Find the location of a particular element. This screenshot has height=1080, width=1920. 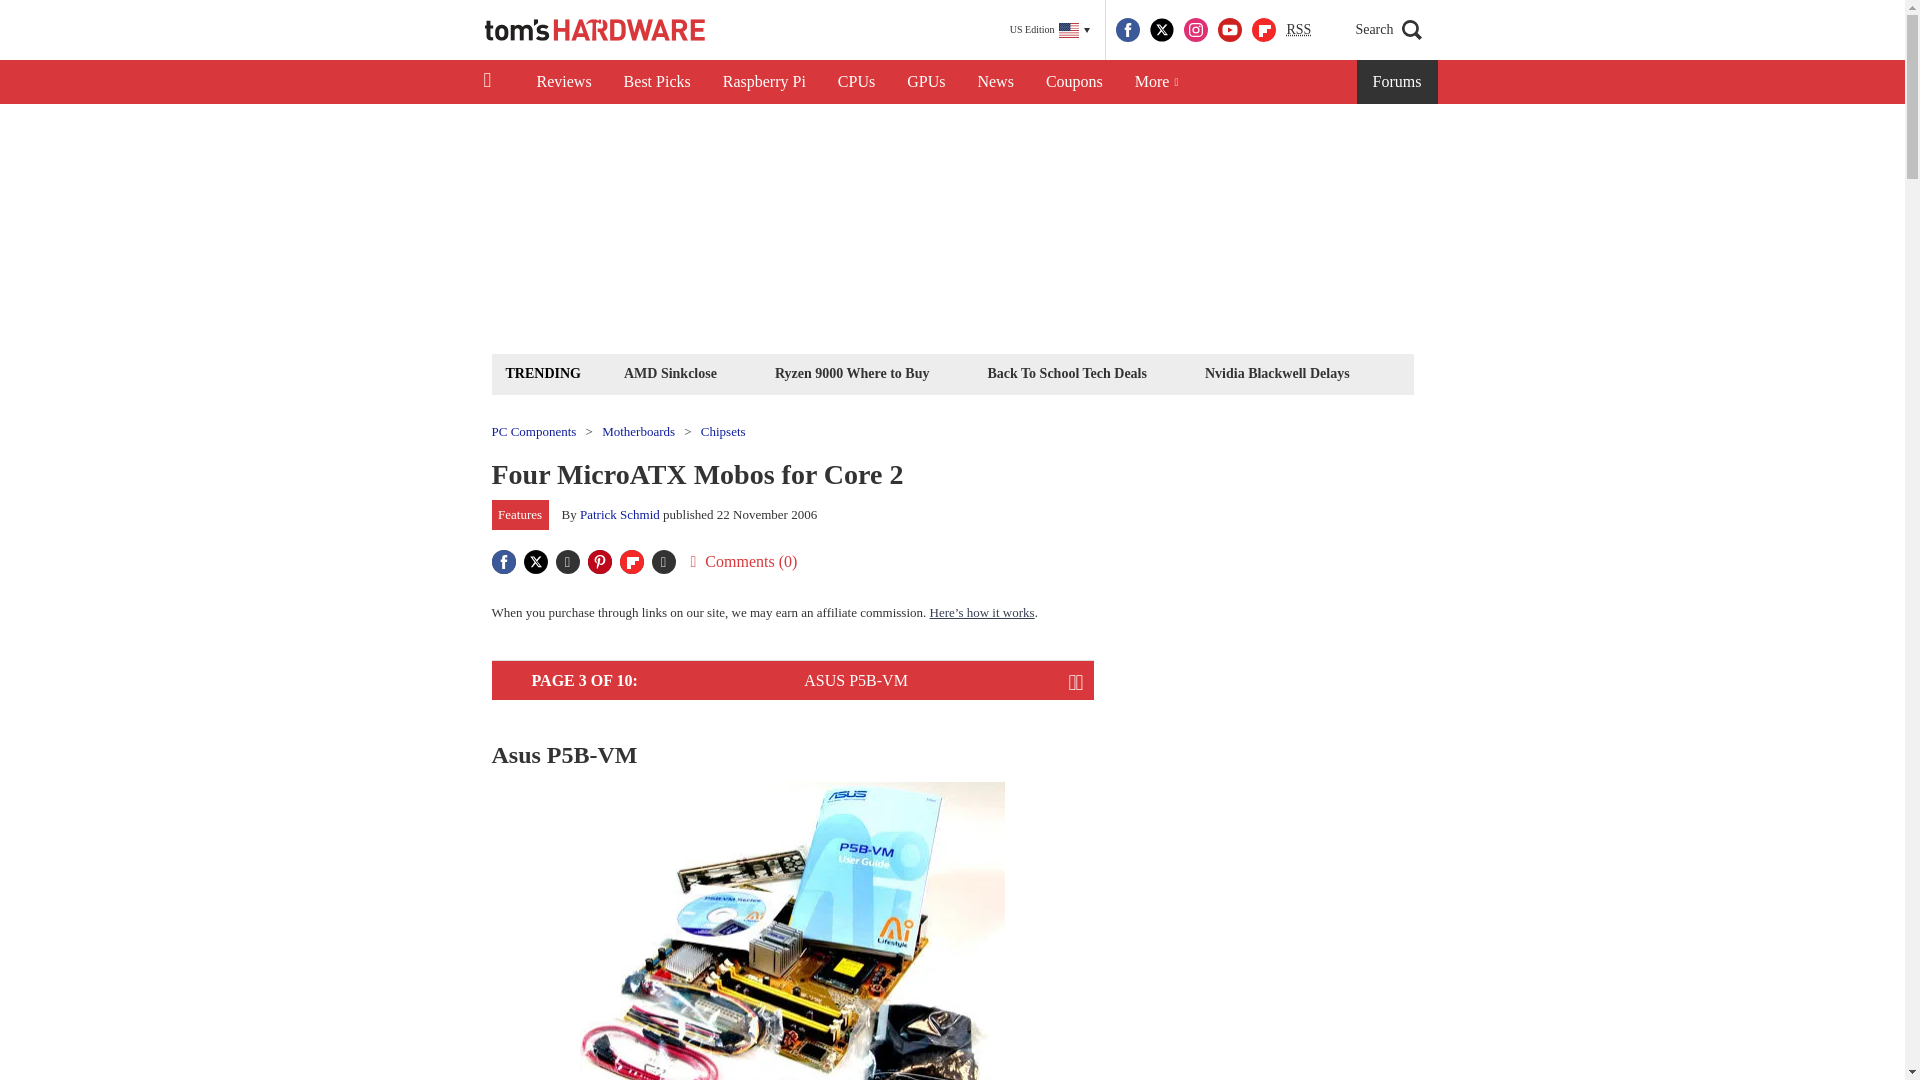

RSS is located at coordinates (1298, 30).